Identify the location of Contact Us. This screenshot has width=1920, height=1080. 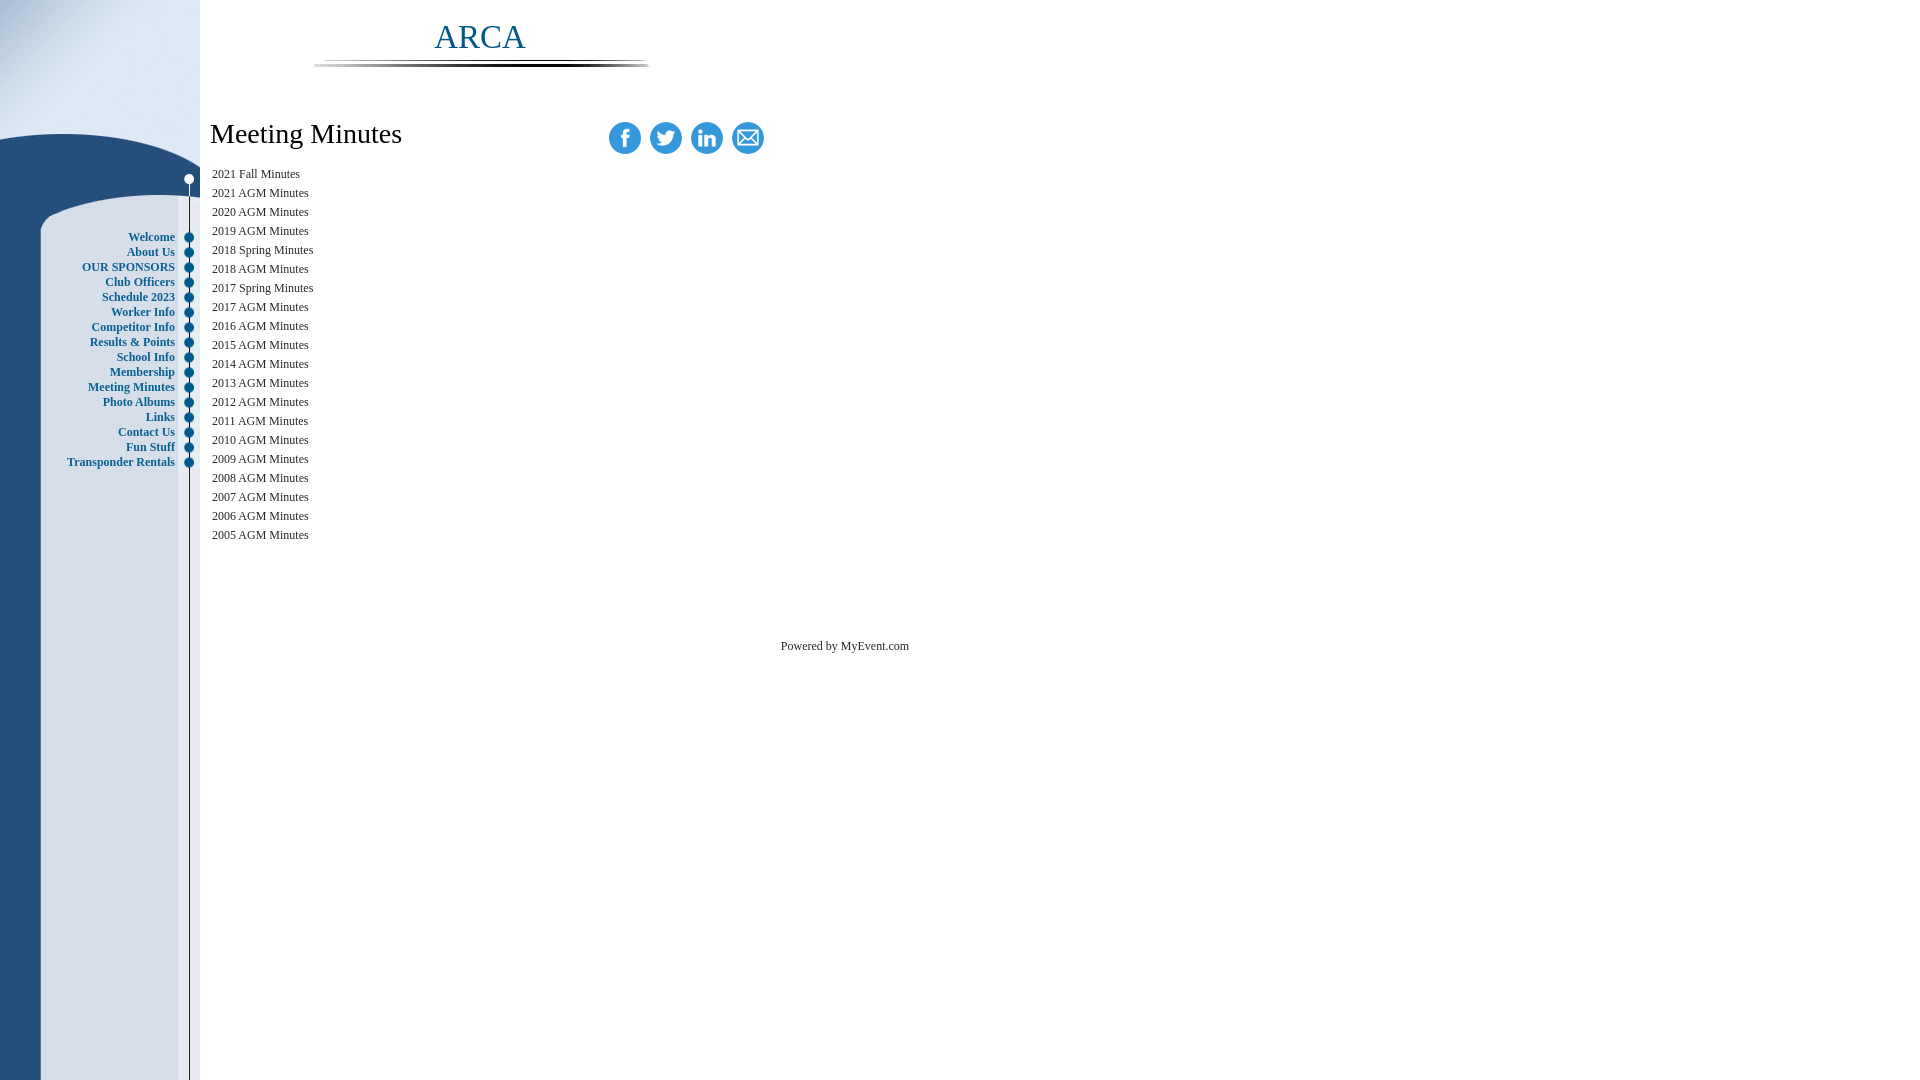
(105, 432).